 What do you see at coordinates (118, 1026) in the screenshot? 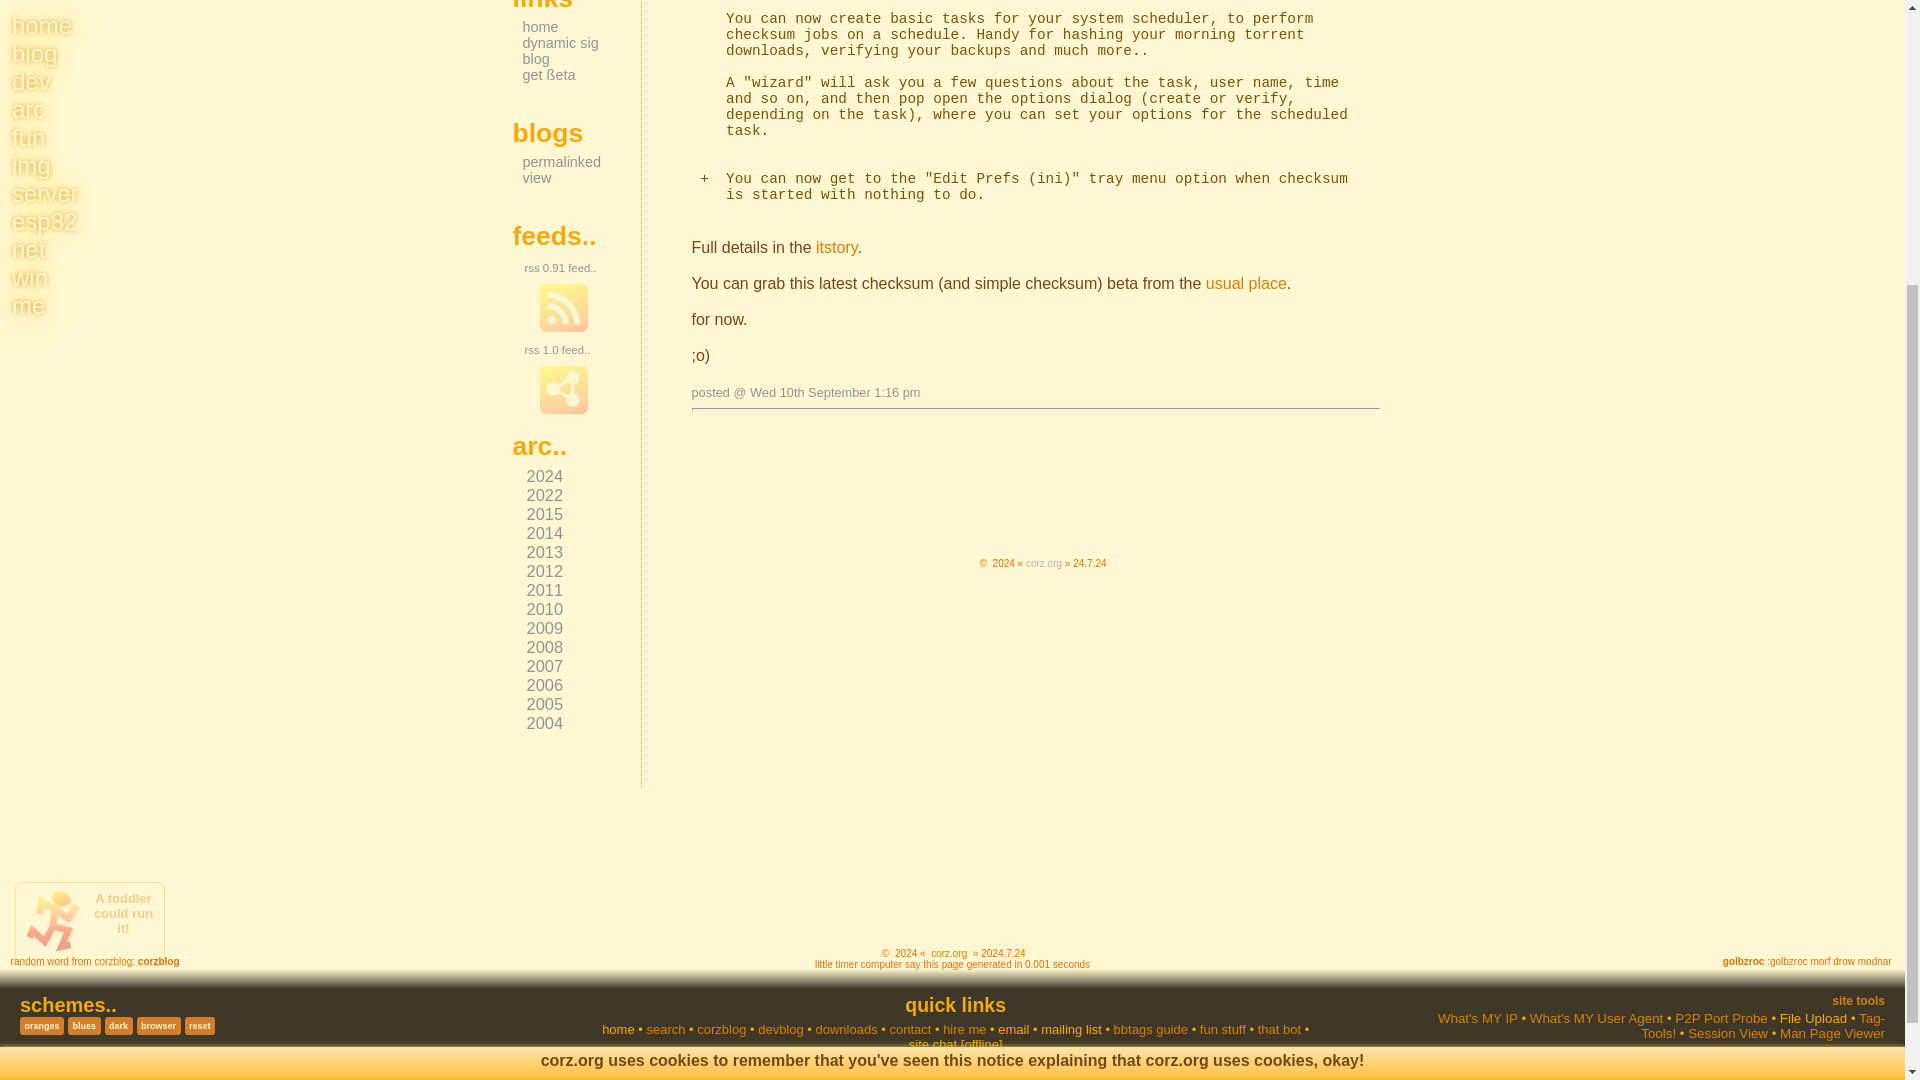
I see `dark` at bounding box center [118, 1026].